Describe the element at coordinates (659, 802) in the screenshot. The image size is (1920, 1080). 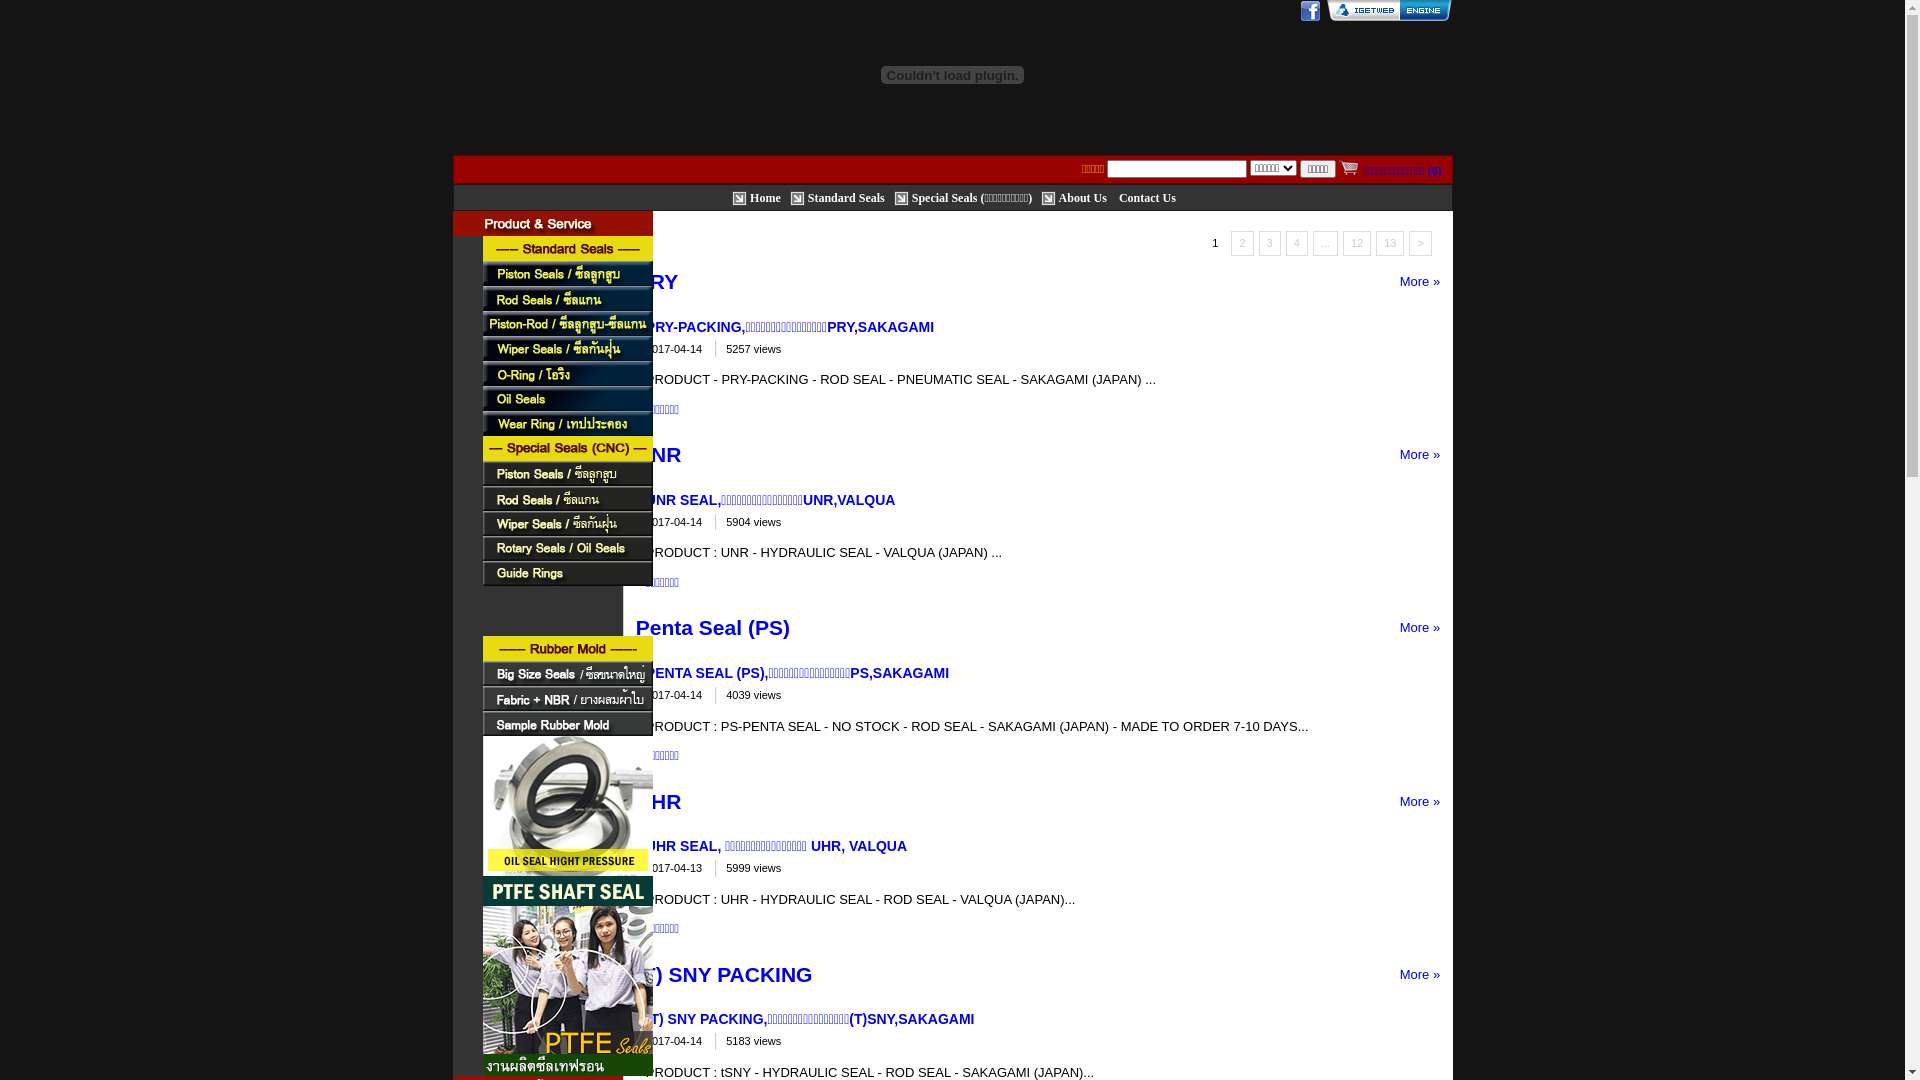
I see `UHR` at that location.